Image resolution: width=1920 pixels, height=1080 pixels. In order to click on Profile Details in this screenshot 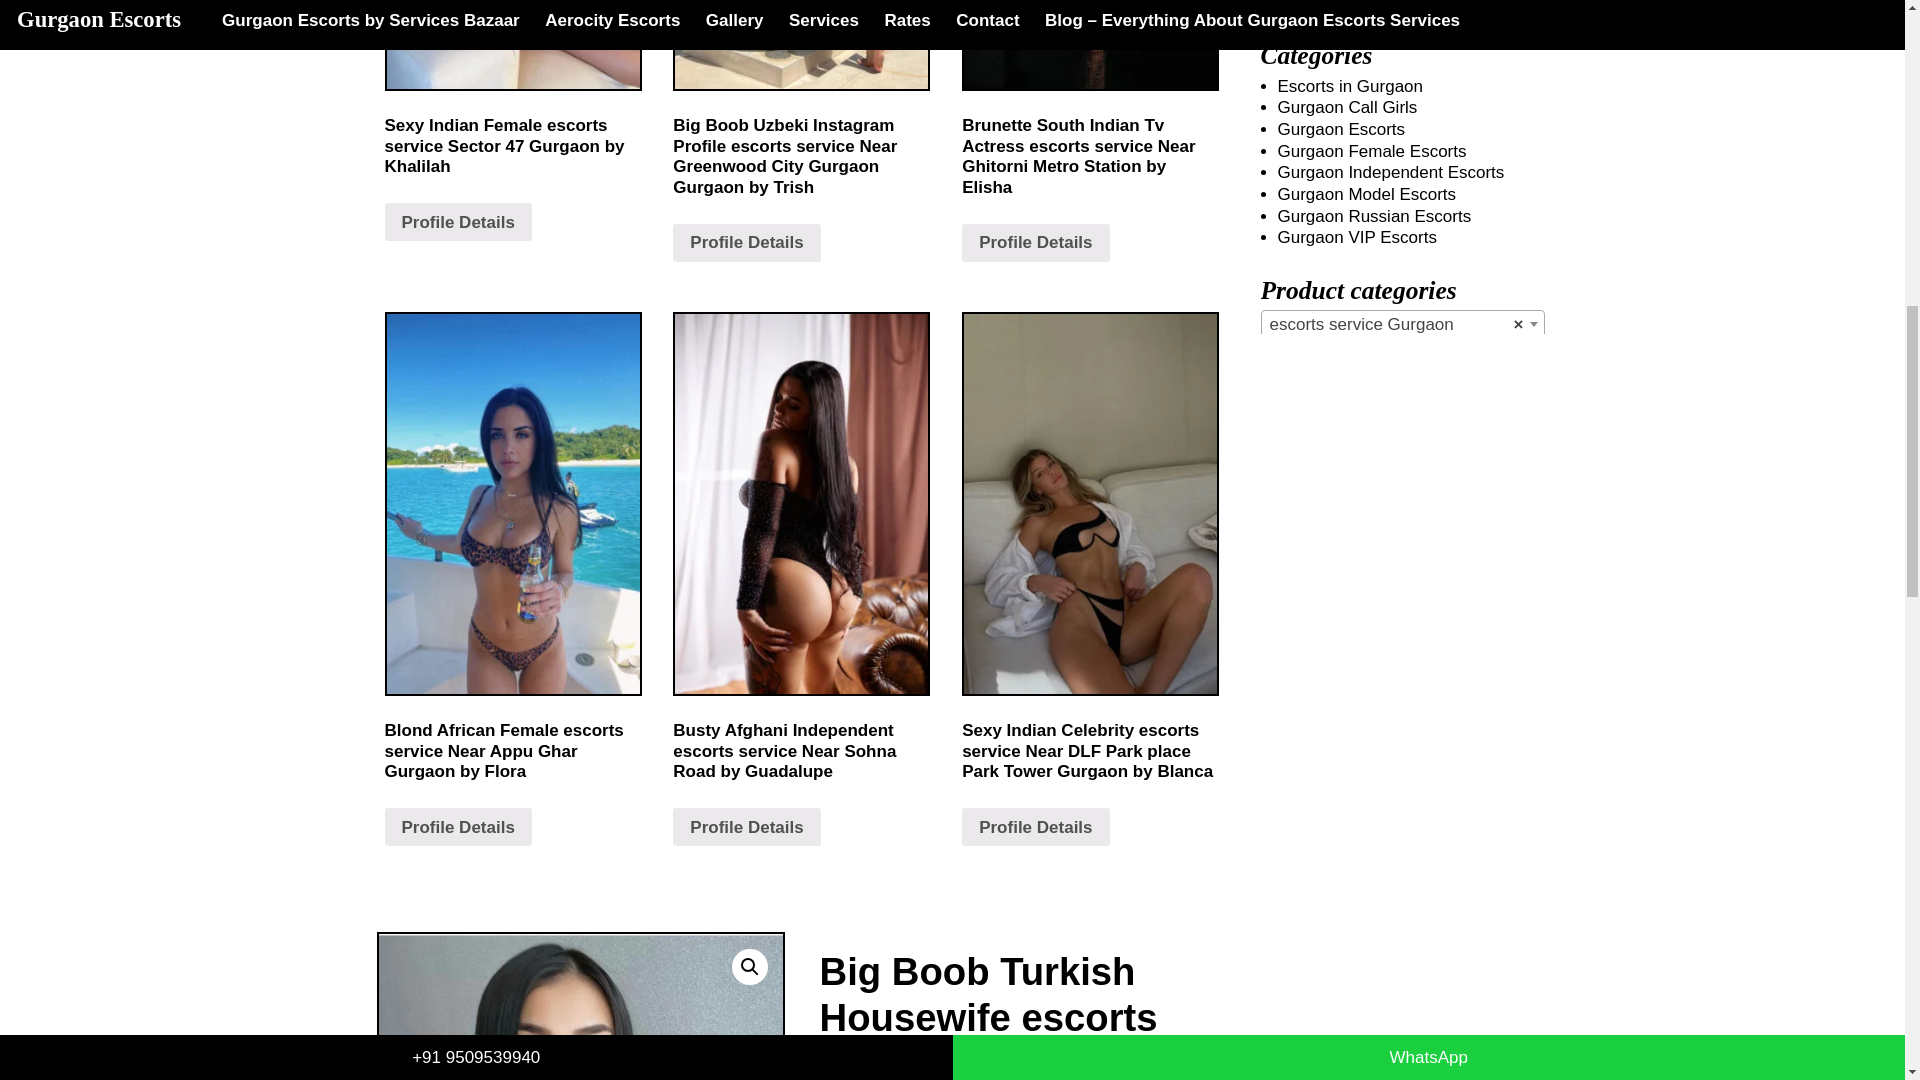, I will do `click(1035, 242)`.